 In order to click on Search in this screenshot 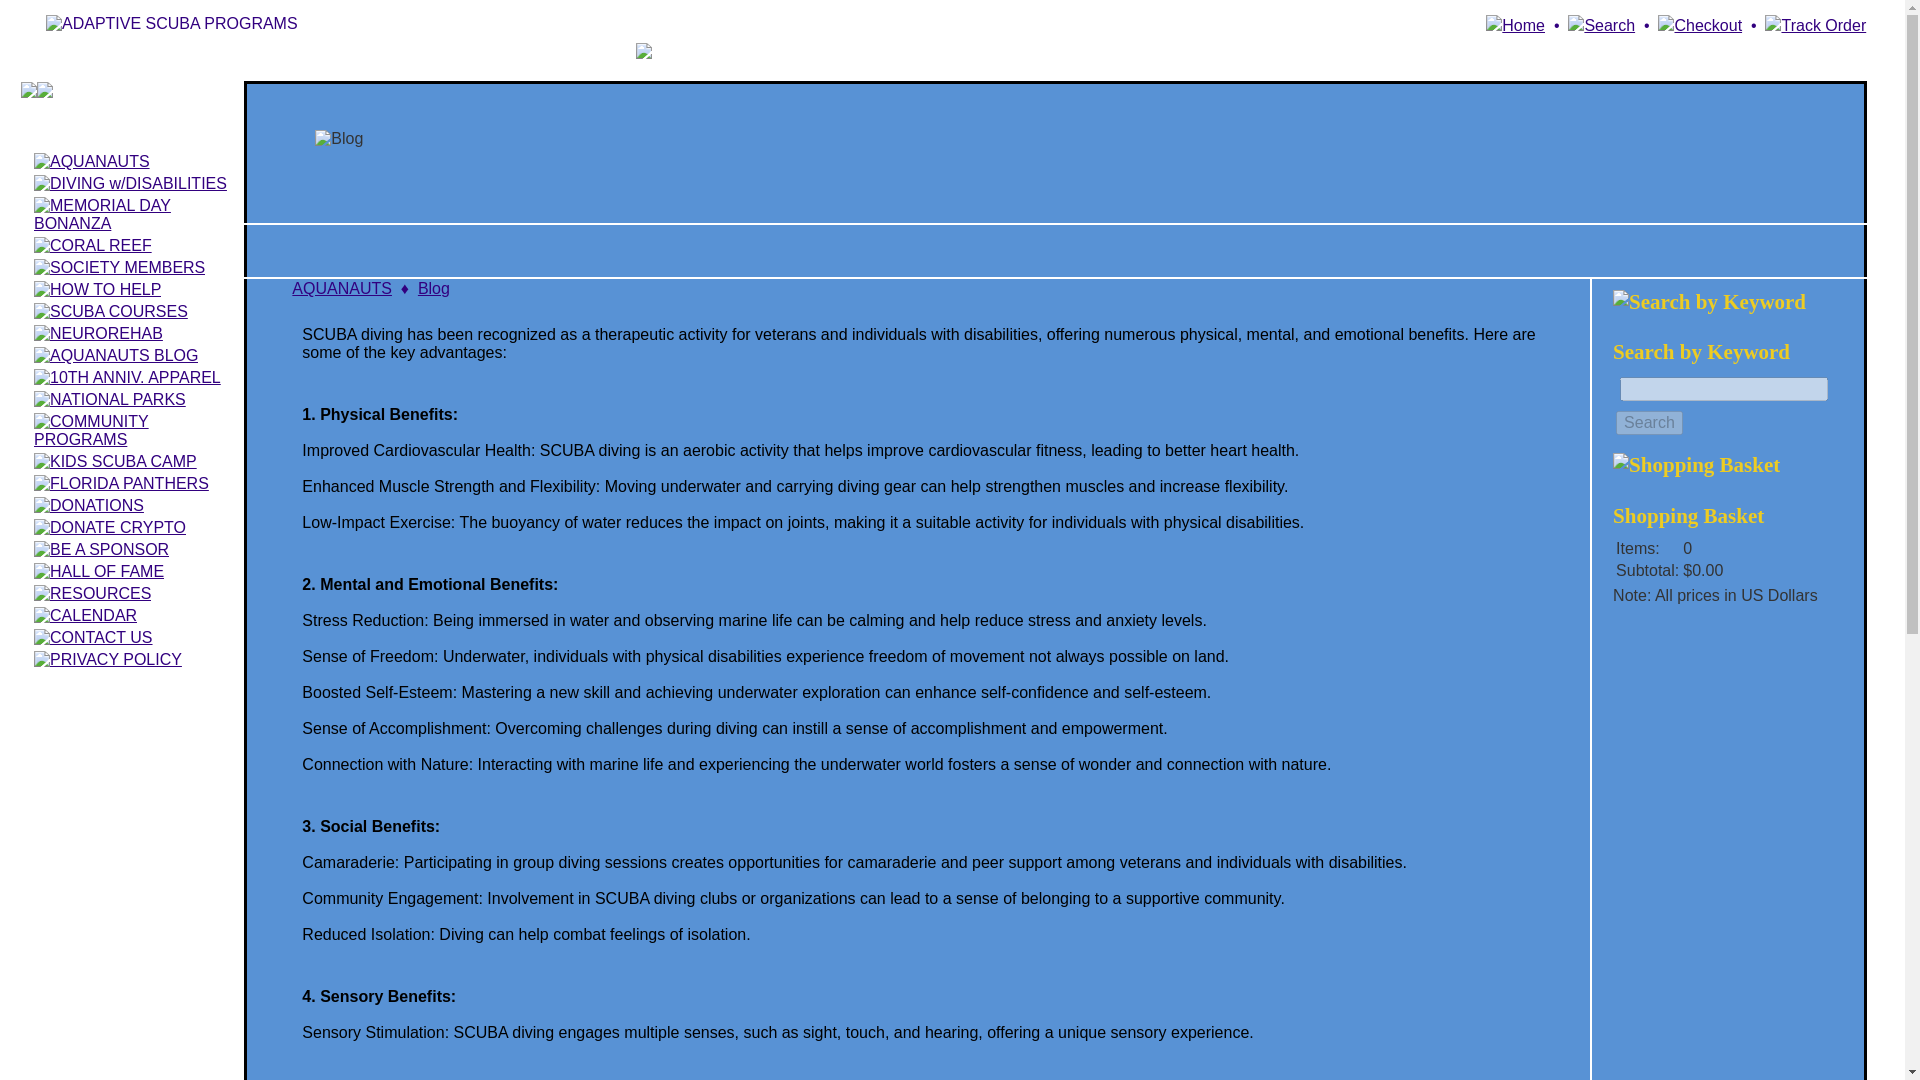, I will do `click(1602, 25)`.